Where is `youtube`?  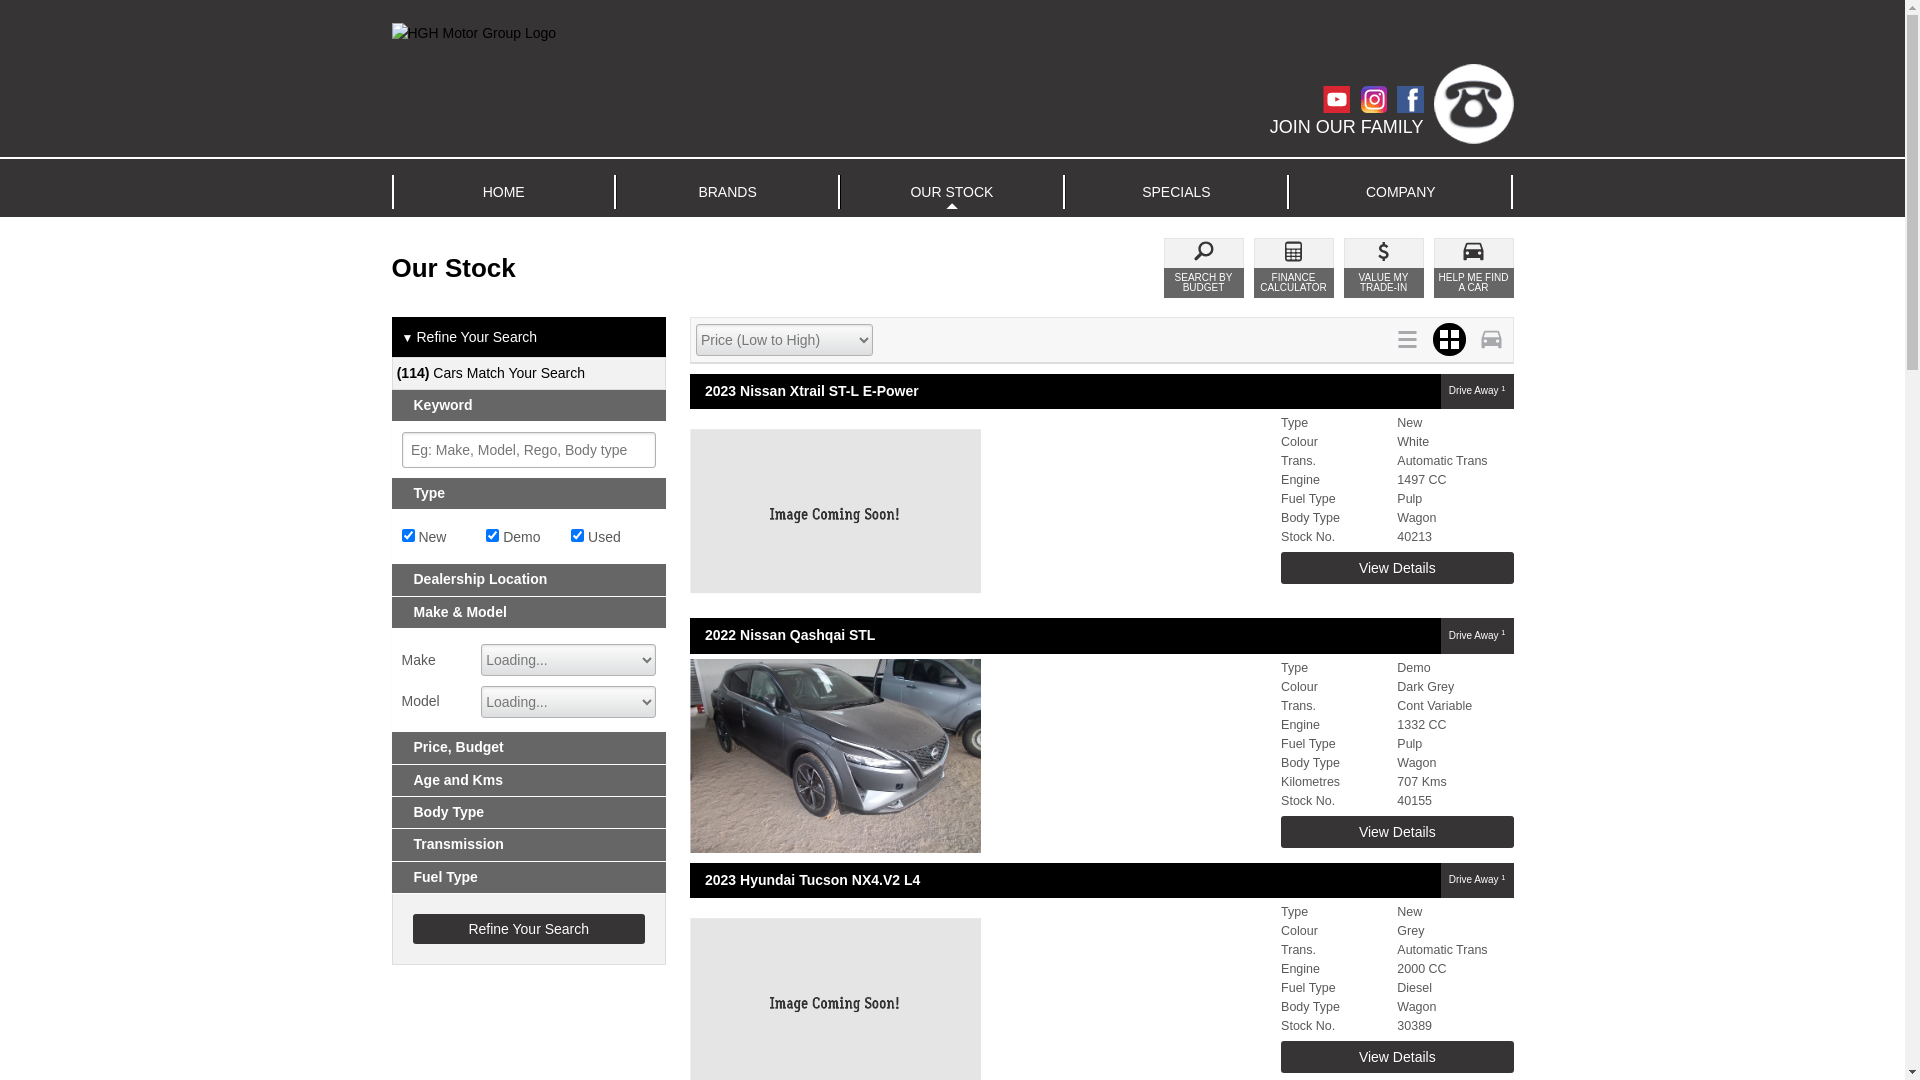 youtube is located at coordinates (1340, 100).